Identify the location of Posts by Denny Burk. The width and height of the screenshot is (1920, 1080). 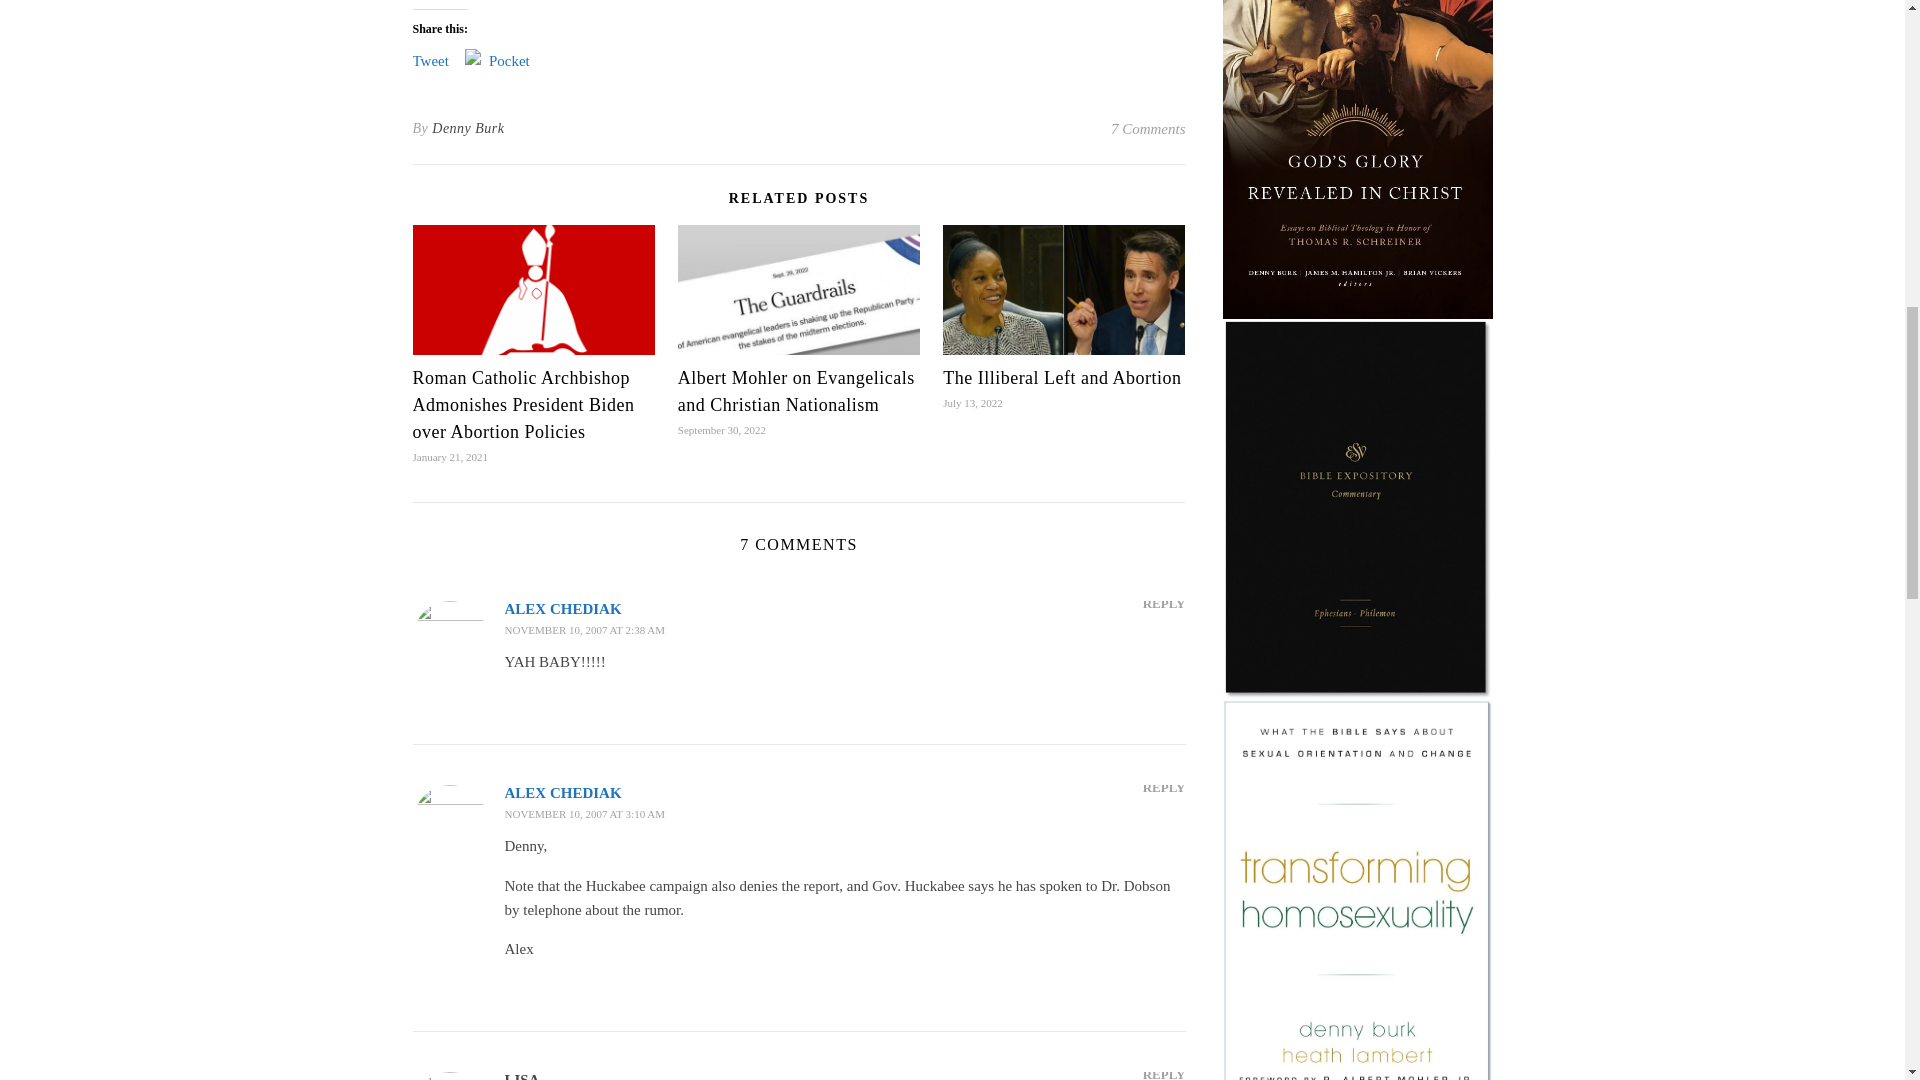
(468, 128).